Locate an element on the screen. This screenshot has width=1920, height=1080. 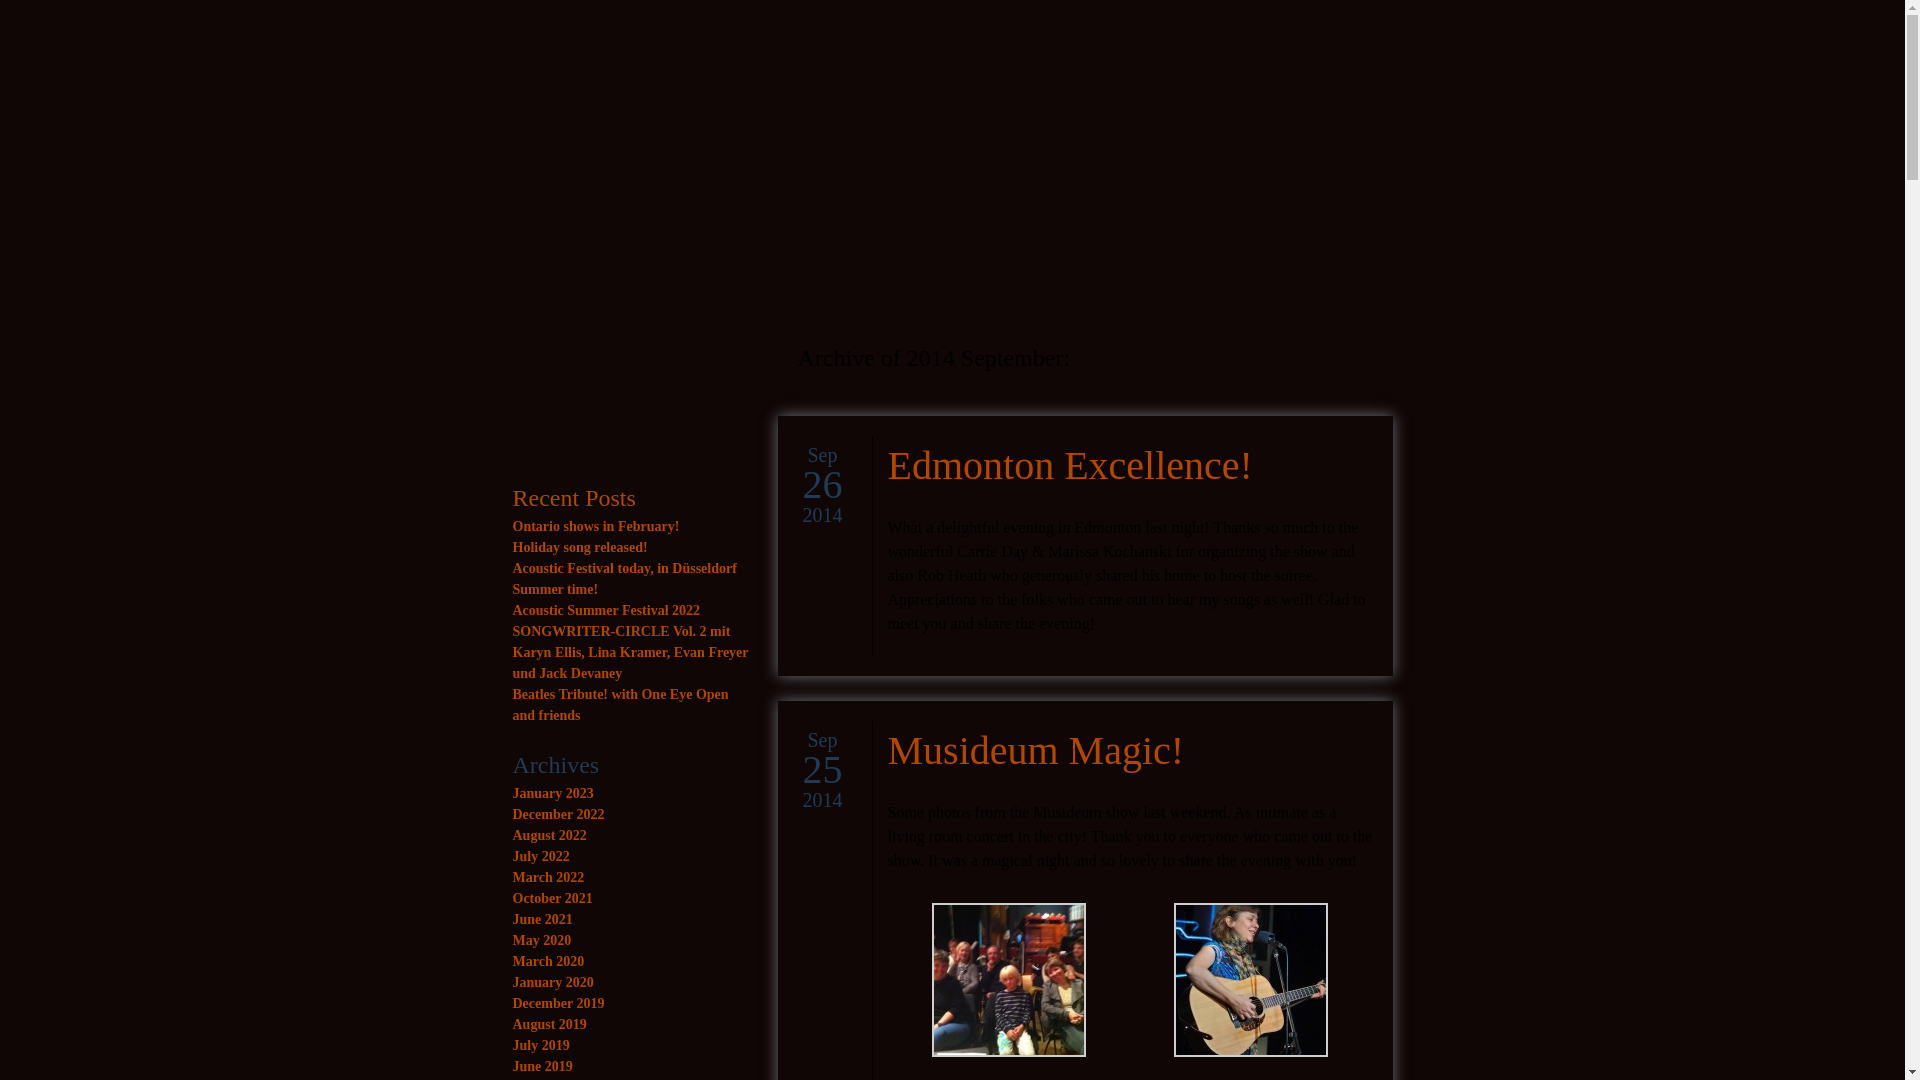
March 2022 is located at coordinates (548, 877).